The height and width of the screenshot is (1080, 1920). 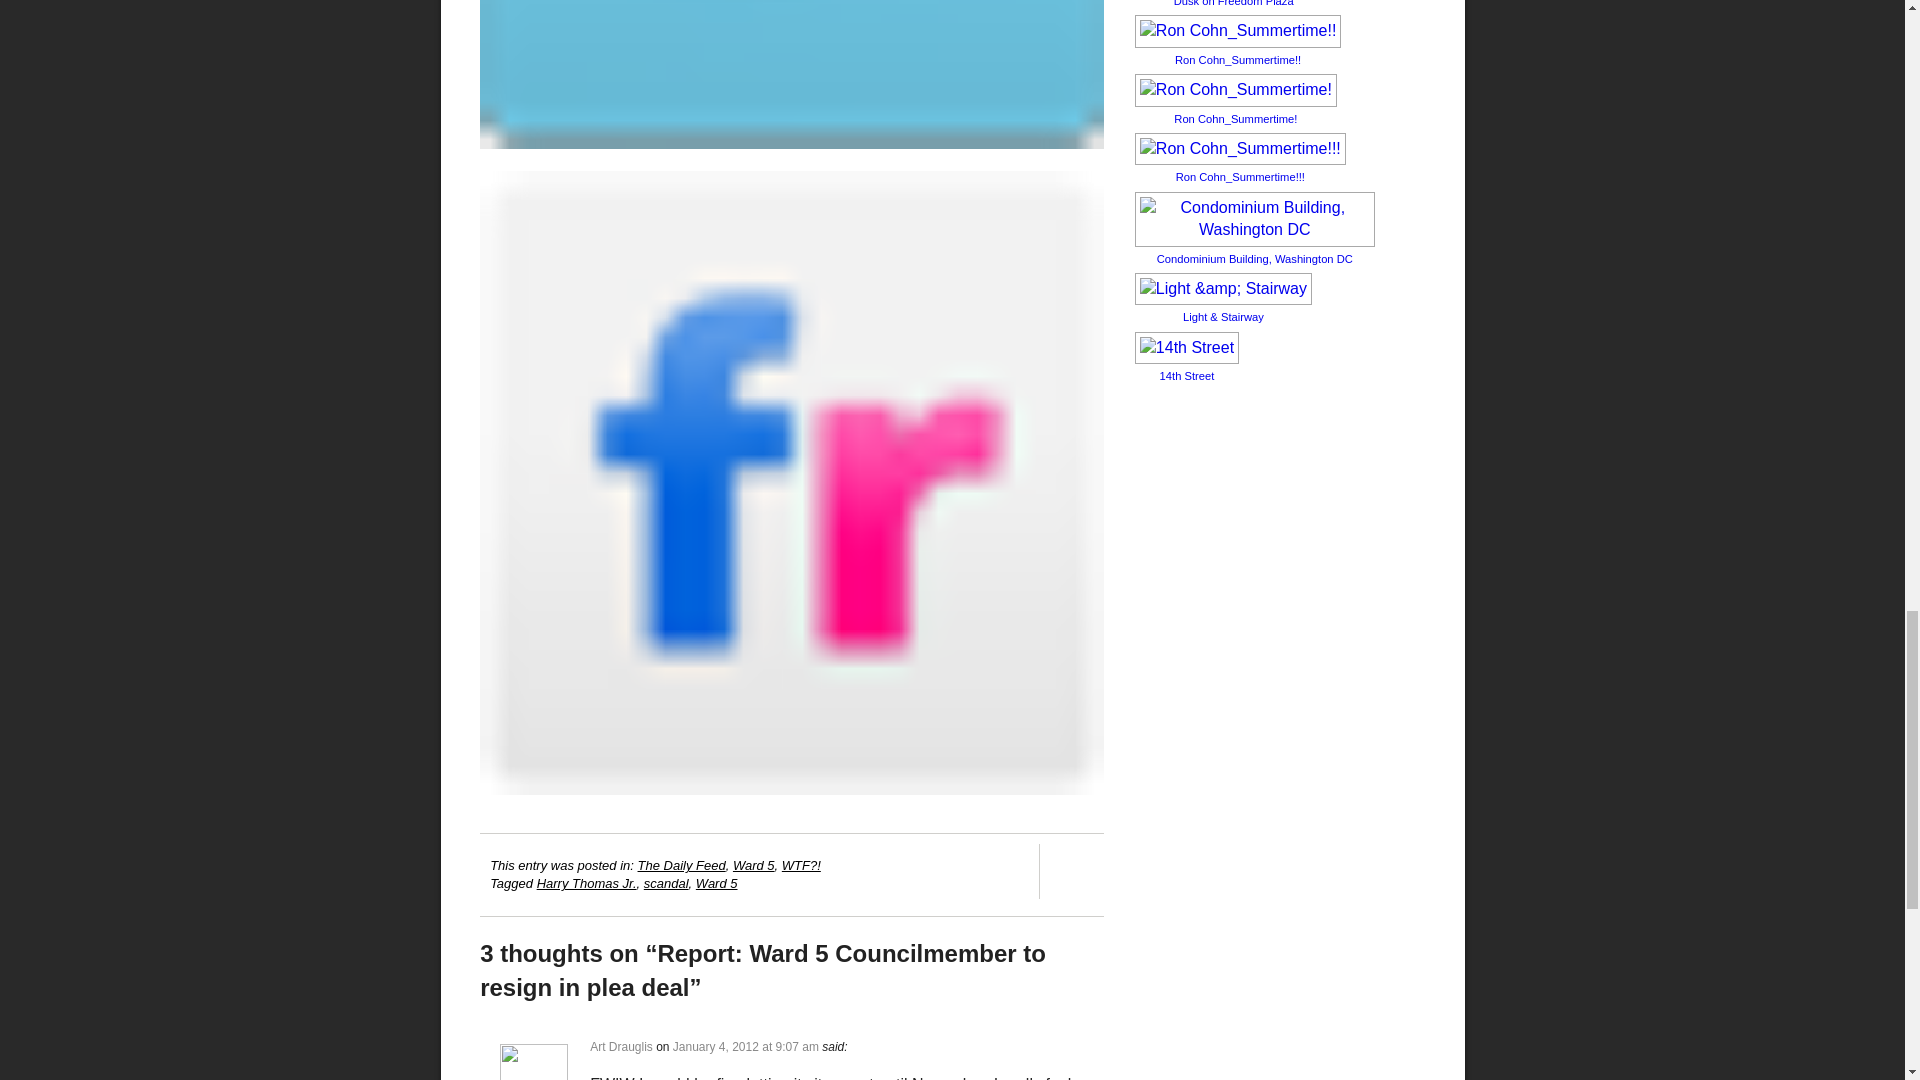 What do you see at coordinates (801, 864) in the screenshot?
I see `WTF?!` at bounding box center [801, 864].